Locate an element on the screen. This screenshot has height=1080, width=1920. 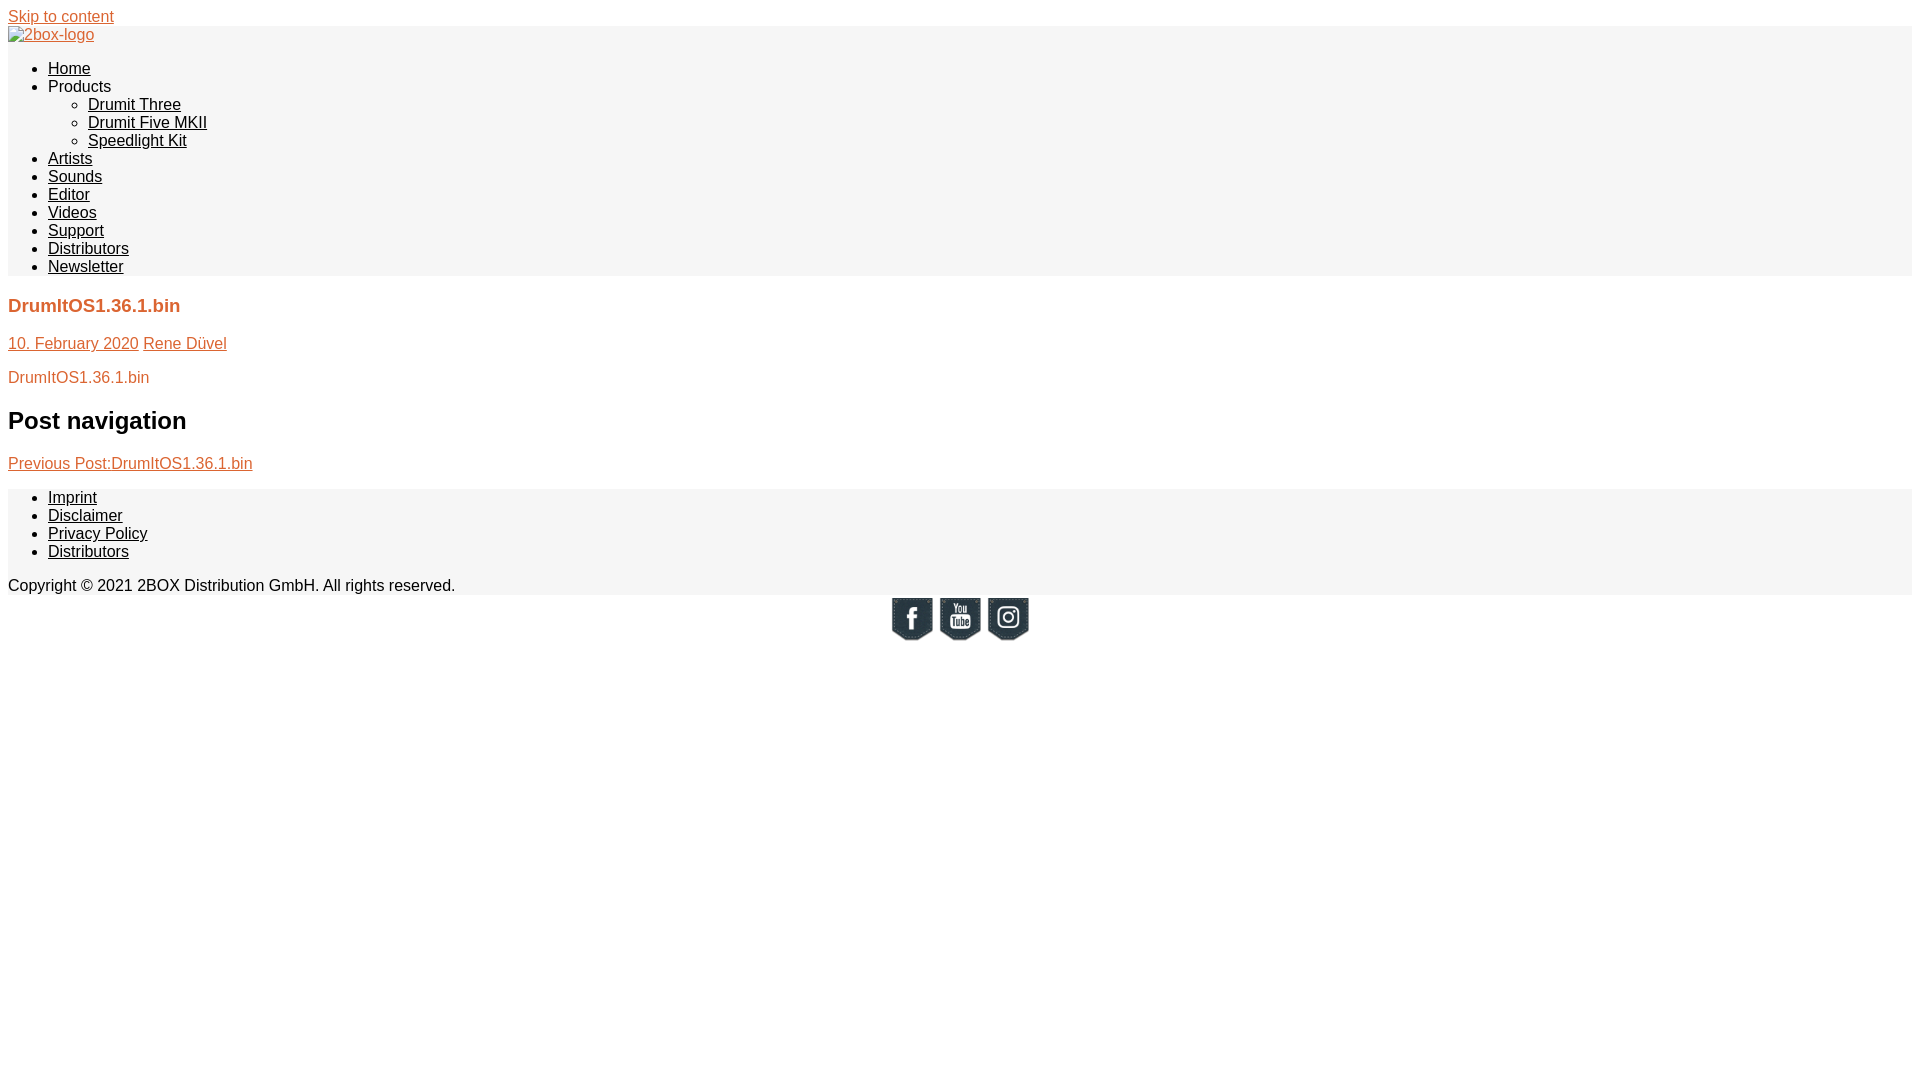
Support is located at coordinates (76, 230).